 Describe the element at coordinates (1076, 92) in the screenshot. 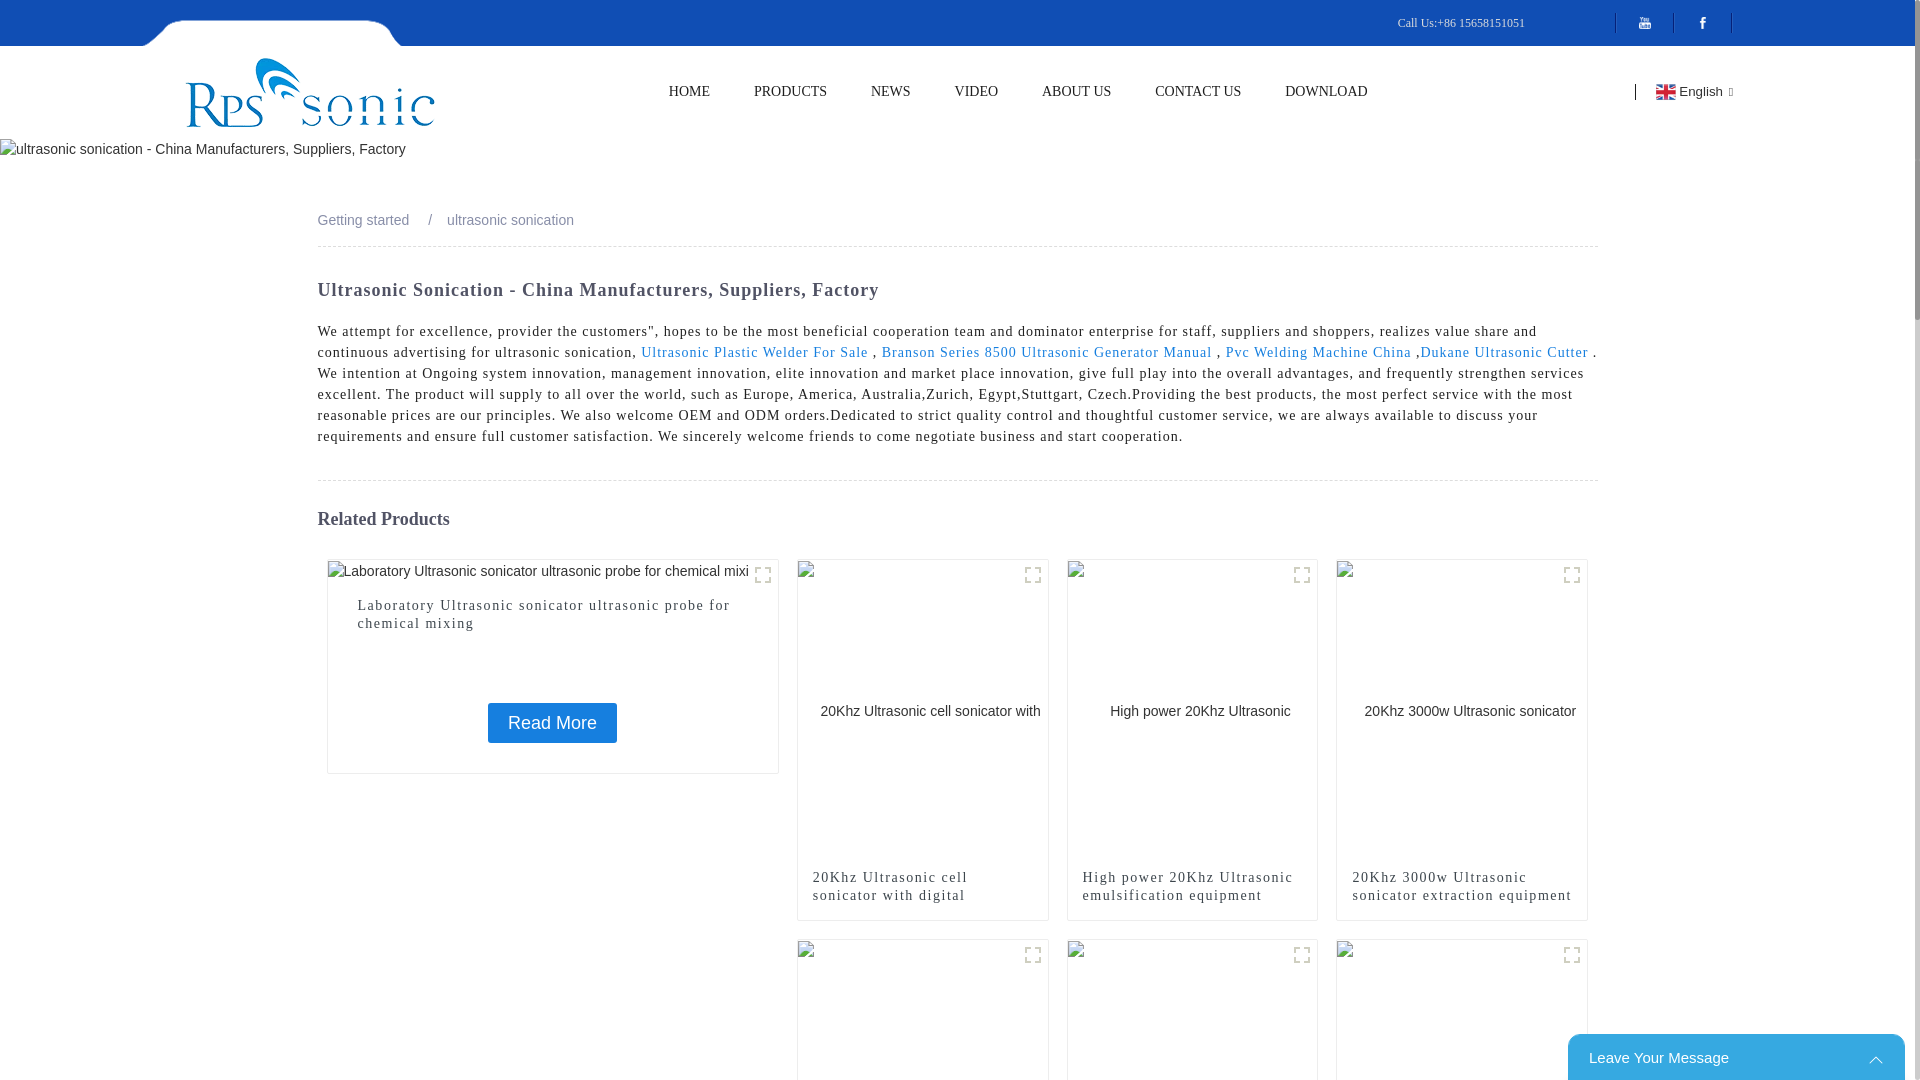

I see `ABOUT US` at that location.